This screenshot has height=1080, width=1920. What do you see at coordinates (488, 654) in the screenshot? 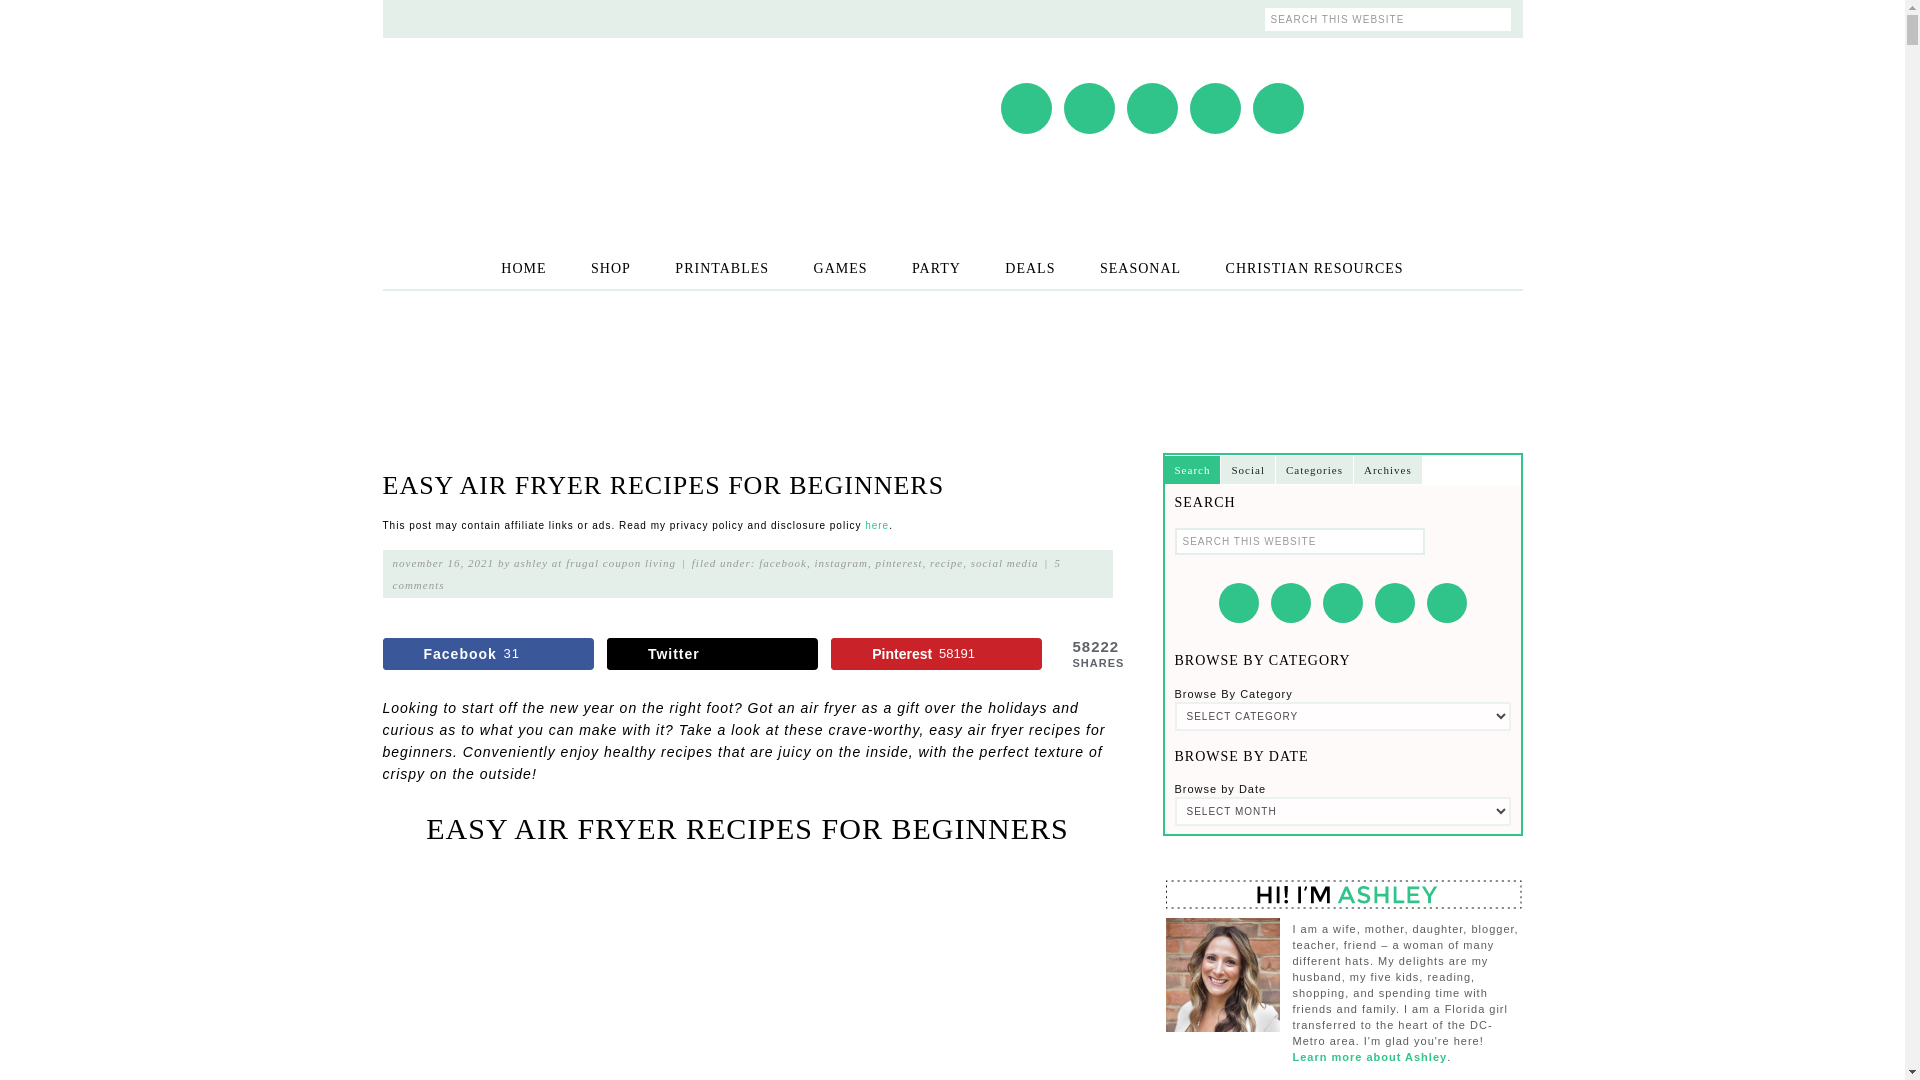
I see `Share on Facebook` at bounding box center [488, 654].